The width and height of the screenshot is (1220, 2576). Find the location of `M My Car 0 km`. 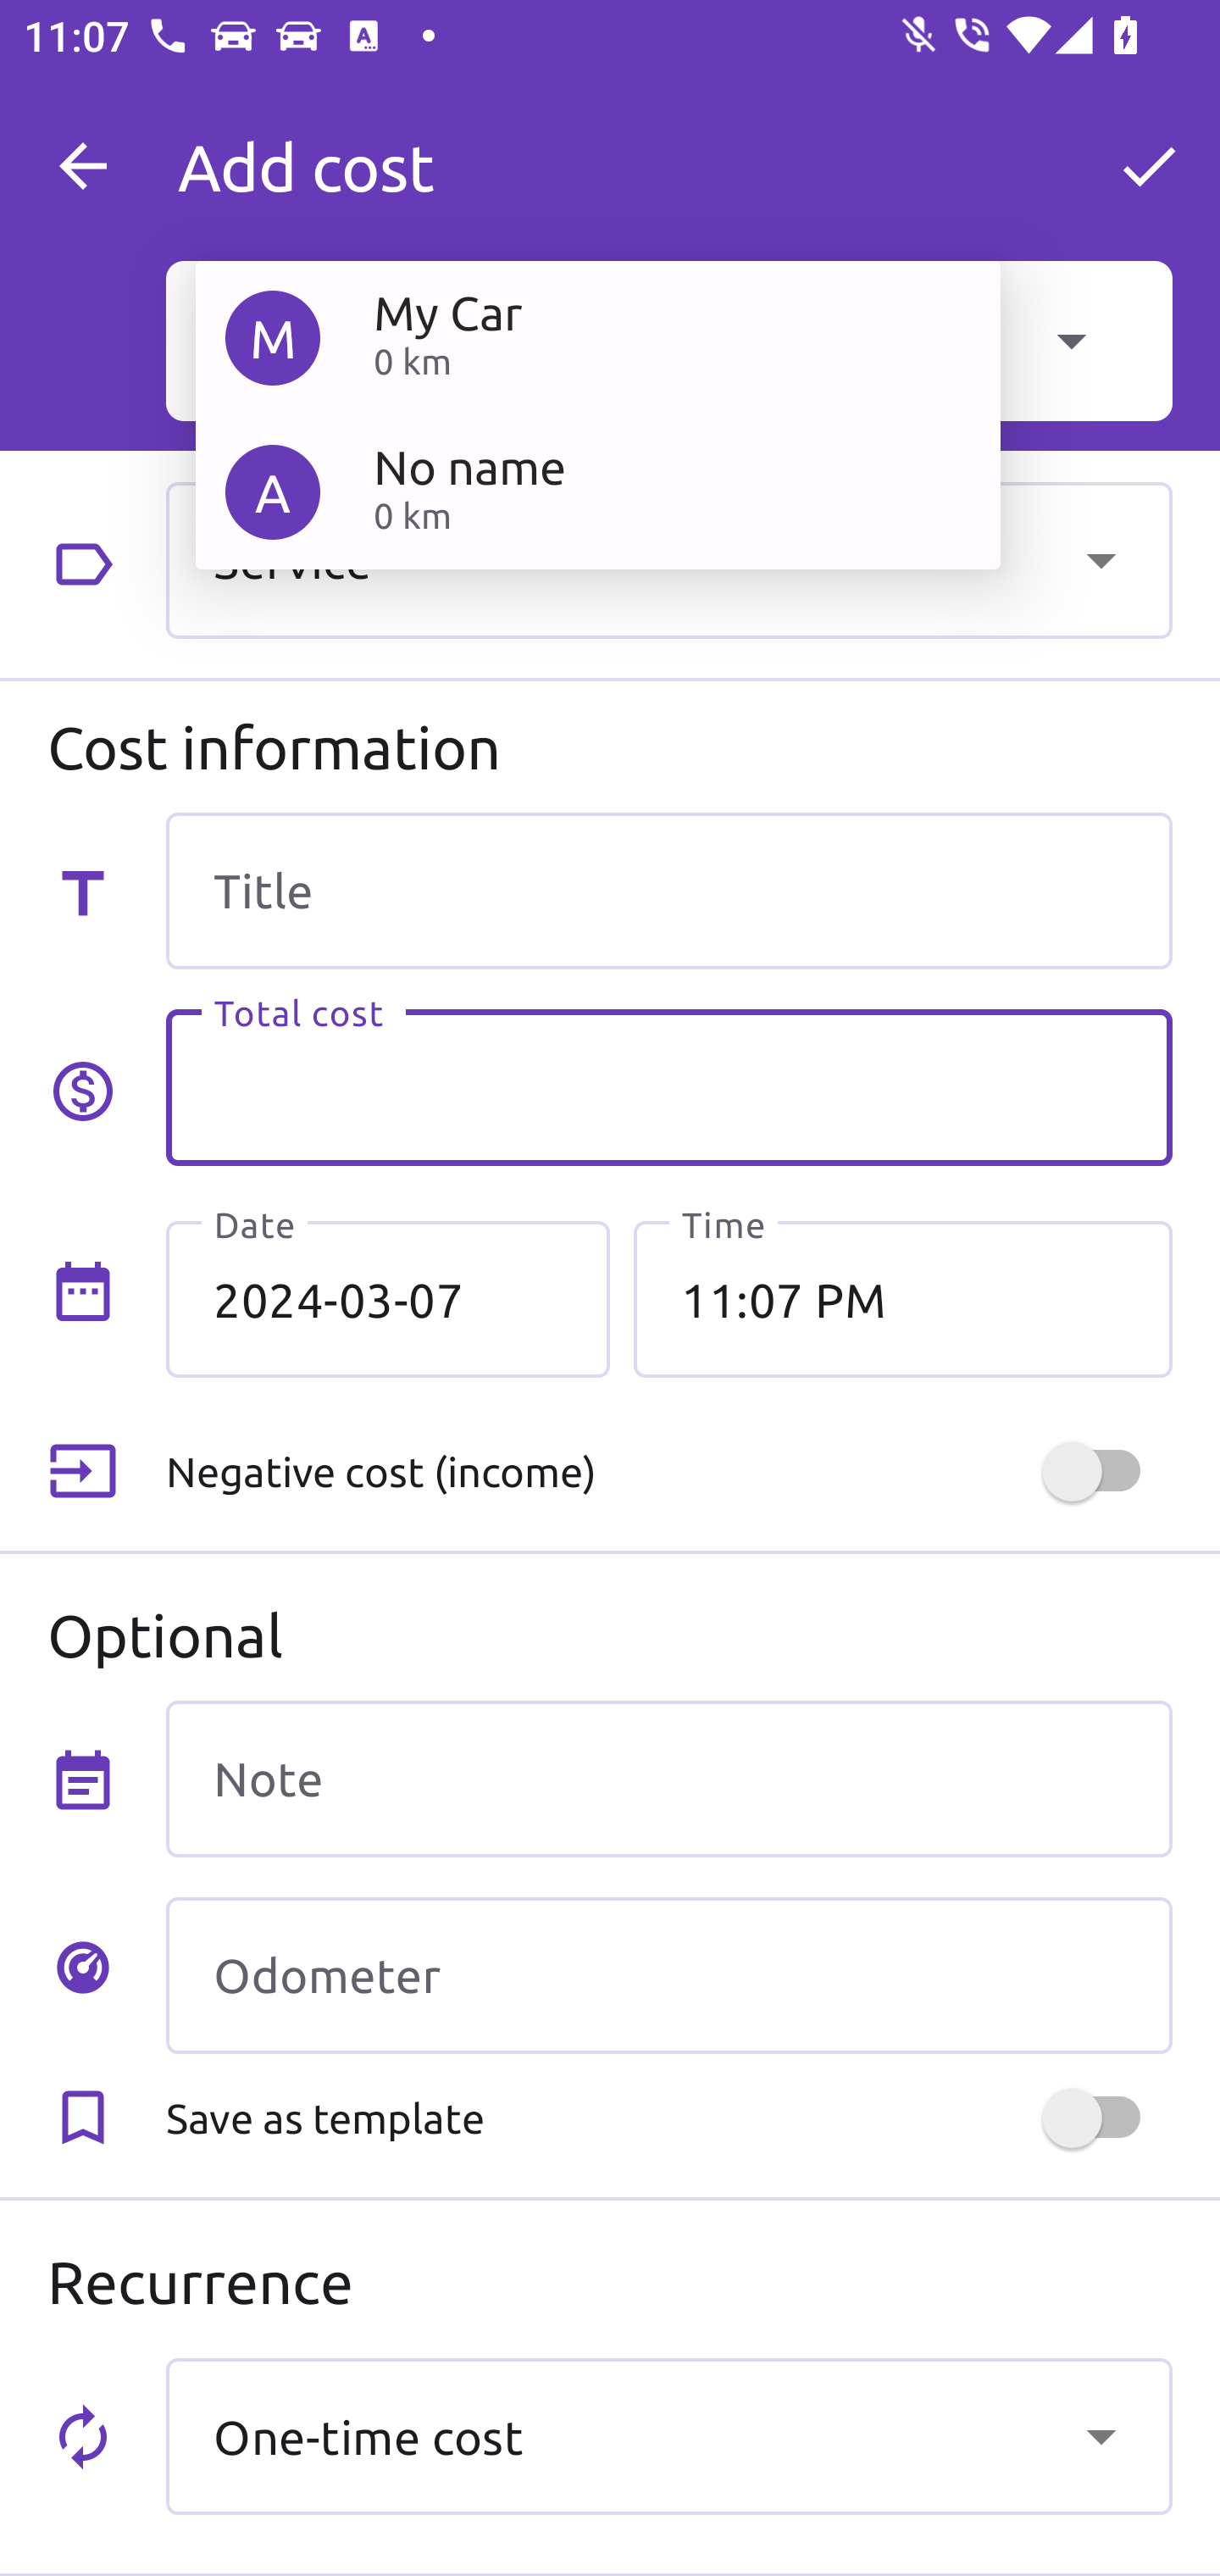

M My Car 0 km is located at coordinates (597, 337).